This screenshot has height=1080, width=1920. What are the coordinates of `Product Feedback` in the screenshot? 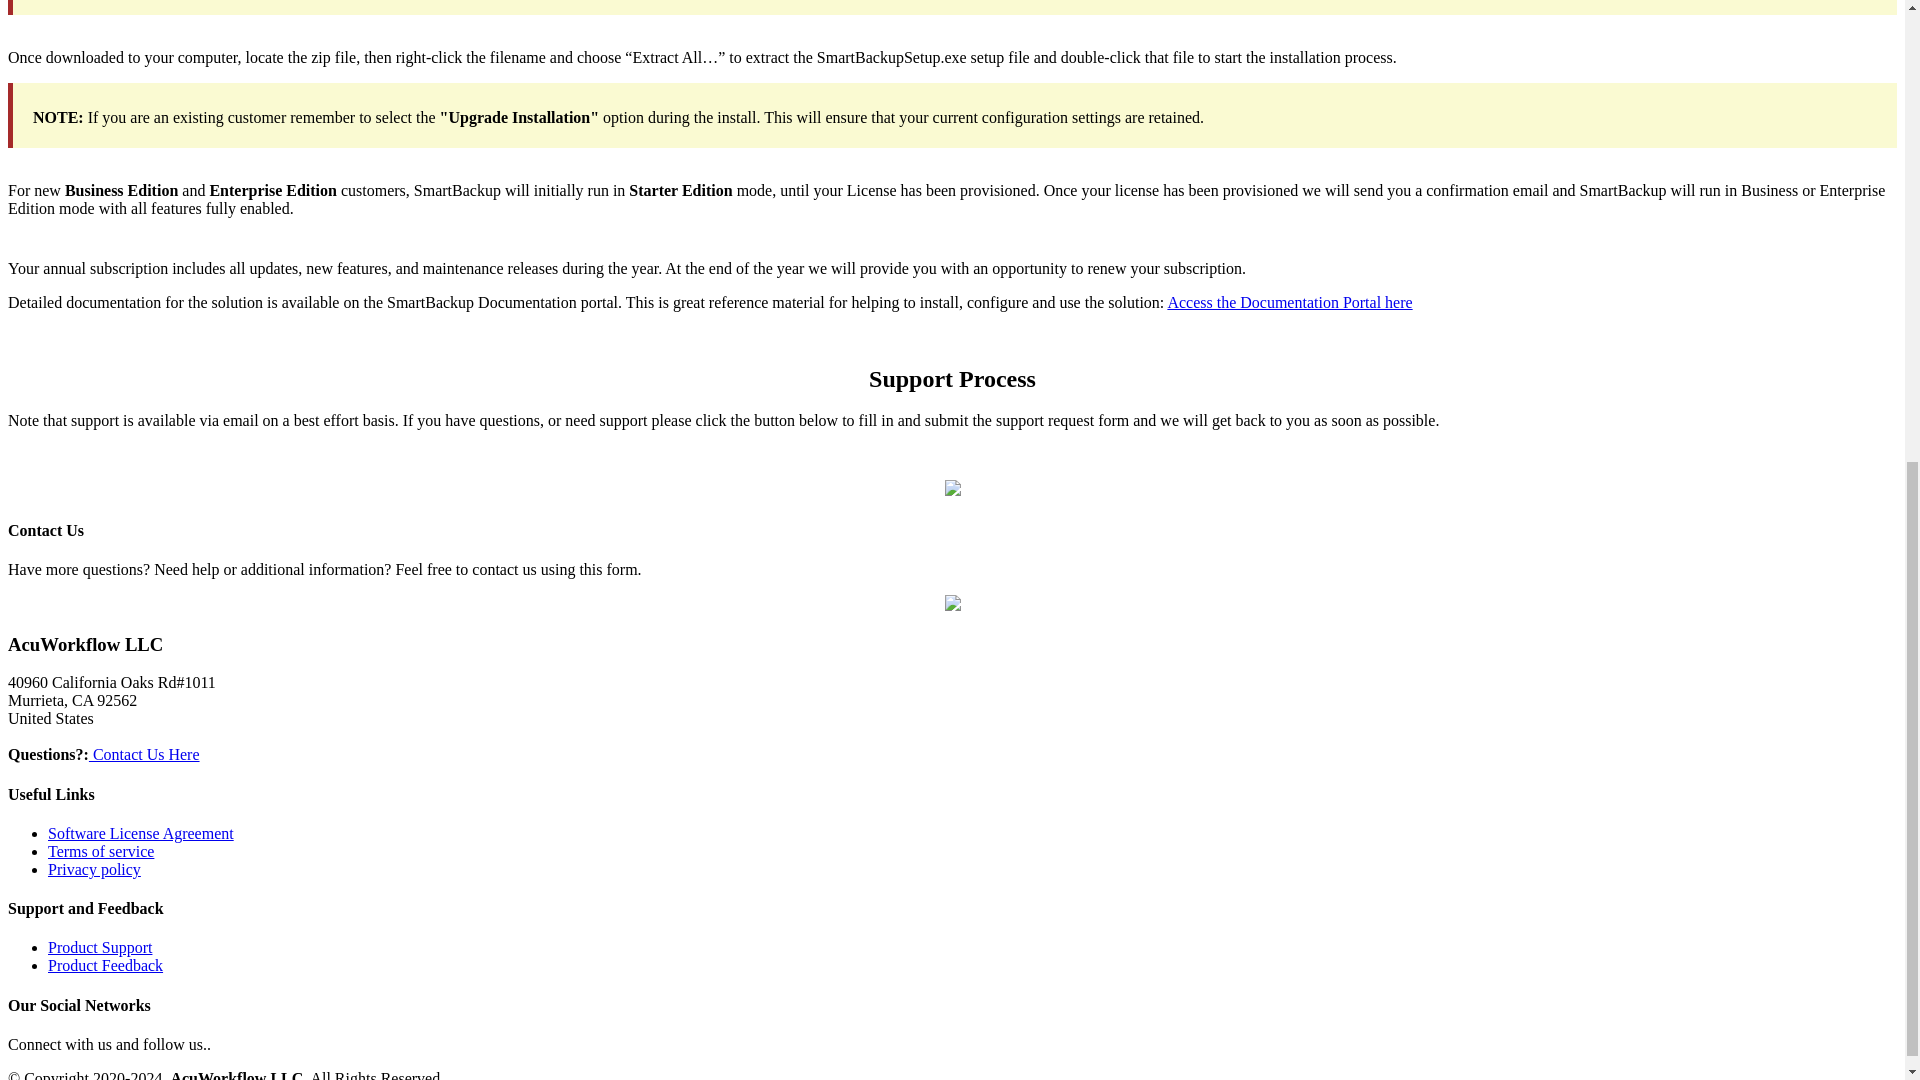 It's located at (106, 965).